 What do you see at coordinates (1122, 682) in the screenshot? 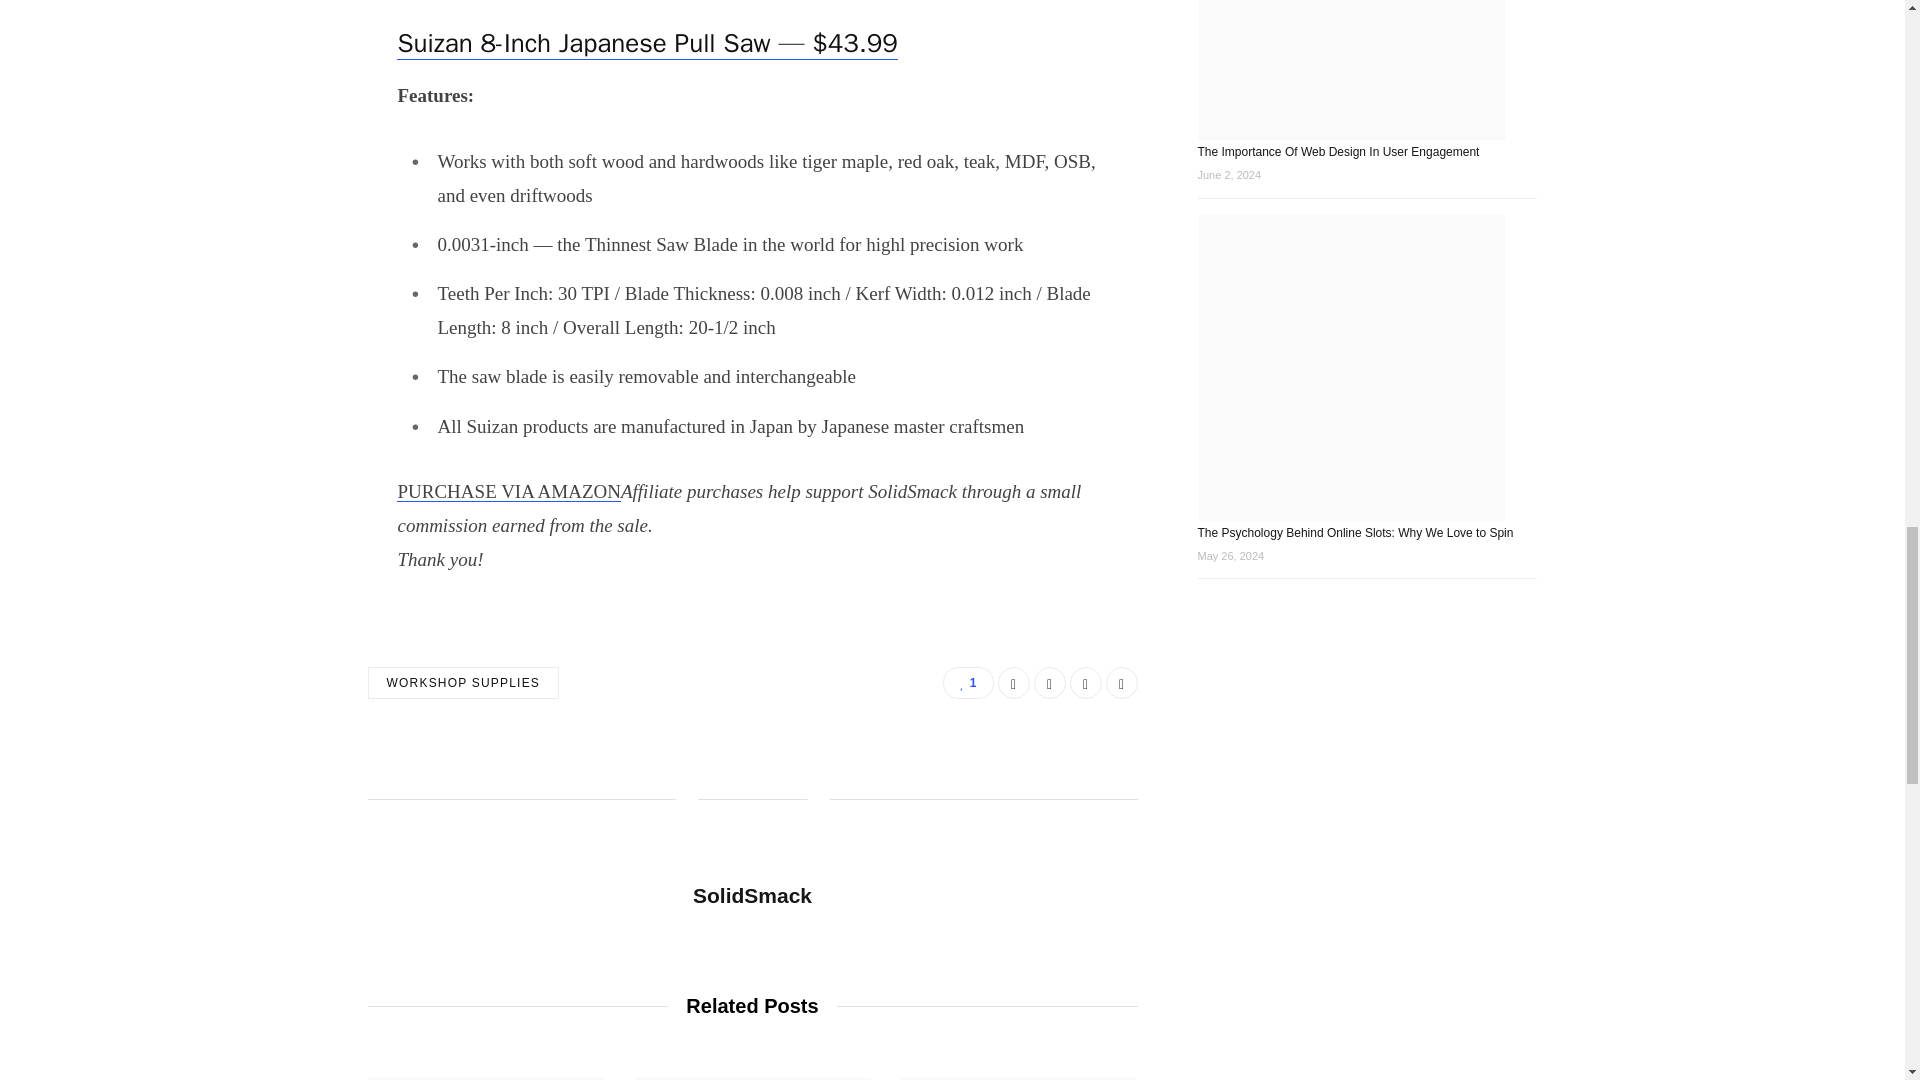
I see `Pinterest` at bounding box center [1122, 682].